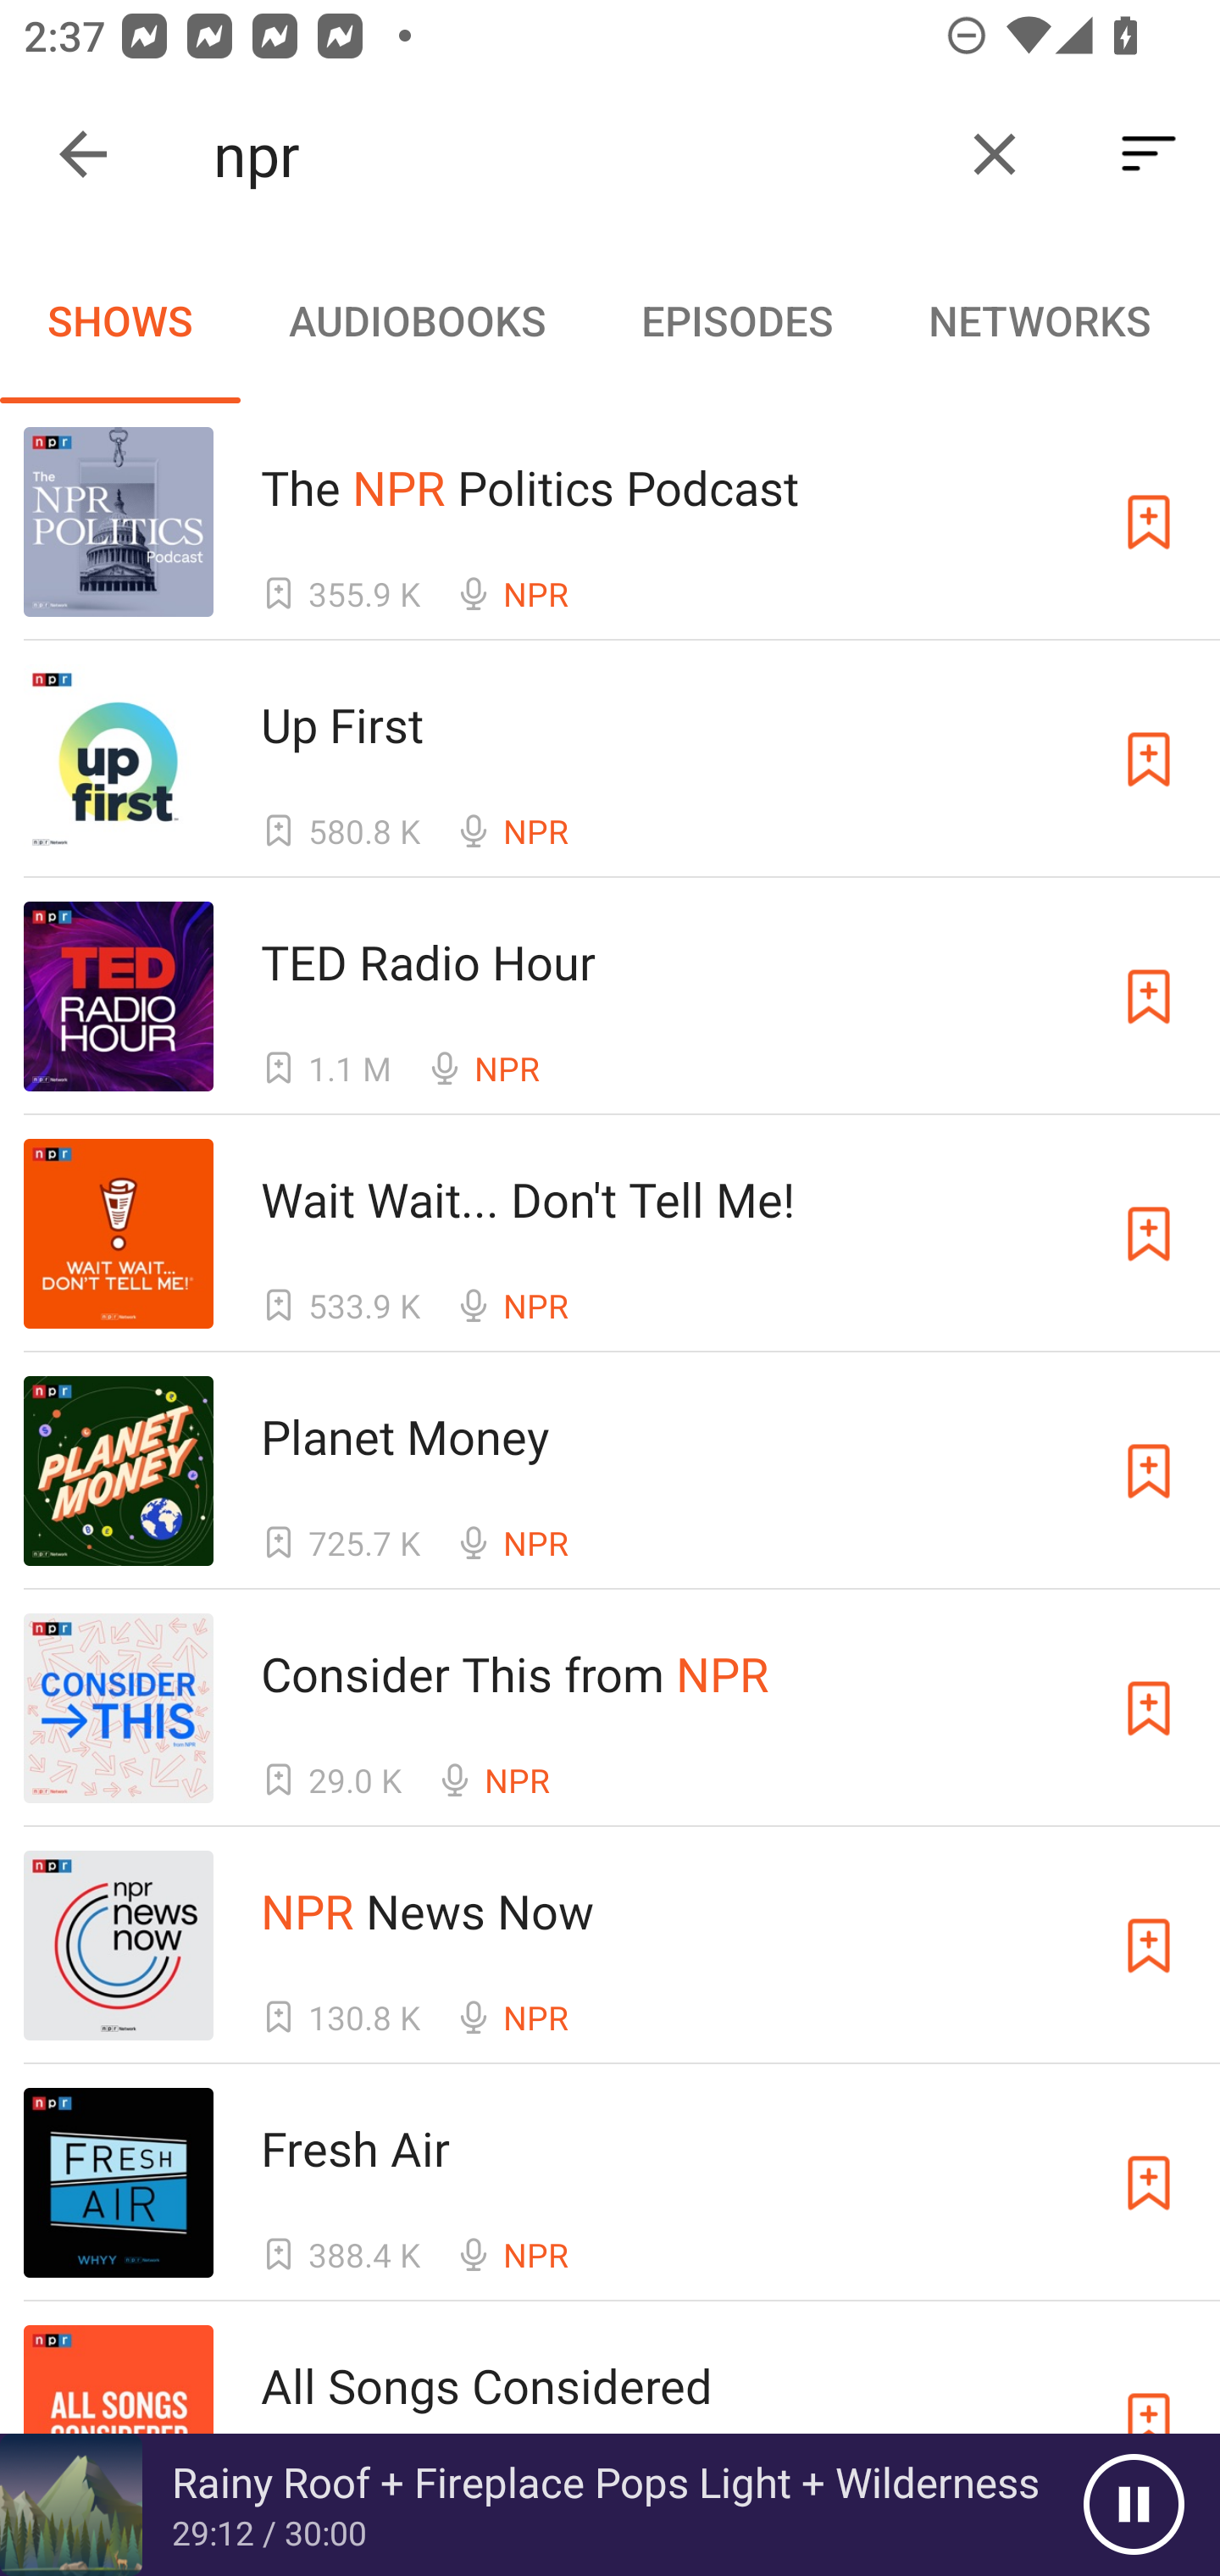  Describe the element at coordinates (1149, 997) in the screenshot. I see `Subscribe` at that location.